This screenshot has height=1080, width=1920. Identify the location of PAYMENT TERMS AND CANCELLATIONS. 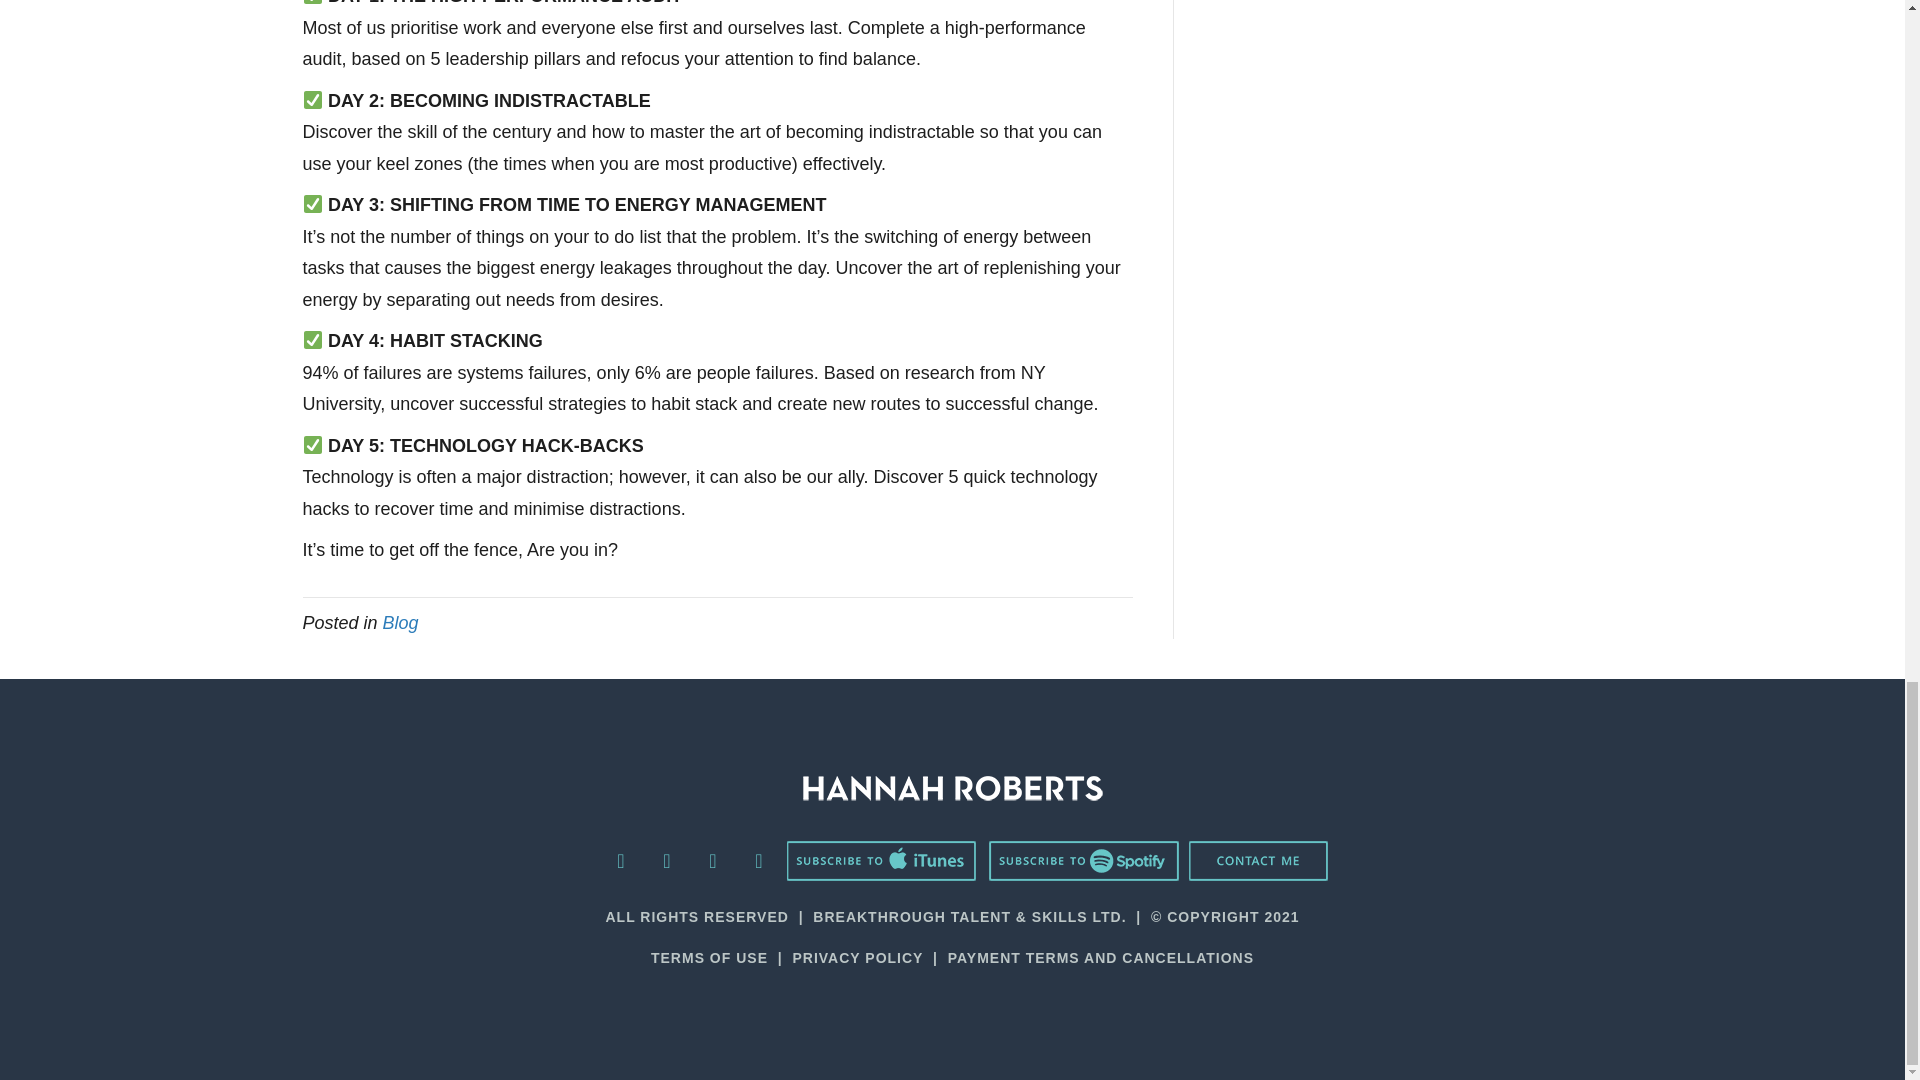
(1100, 958).